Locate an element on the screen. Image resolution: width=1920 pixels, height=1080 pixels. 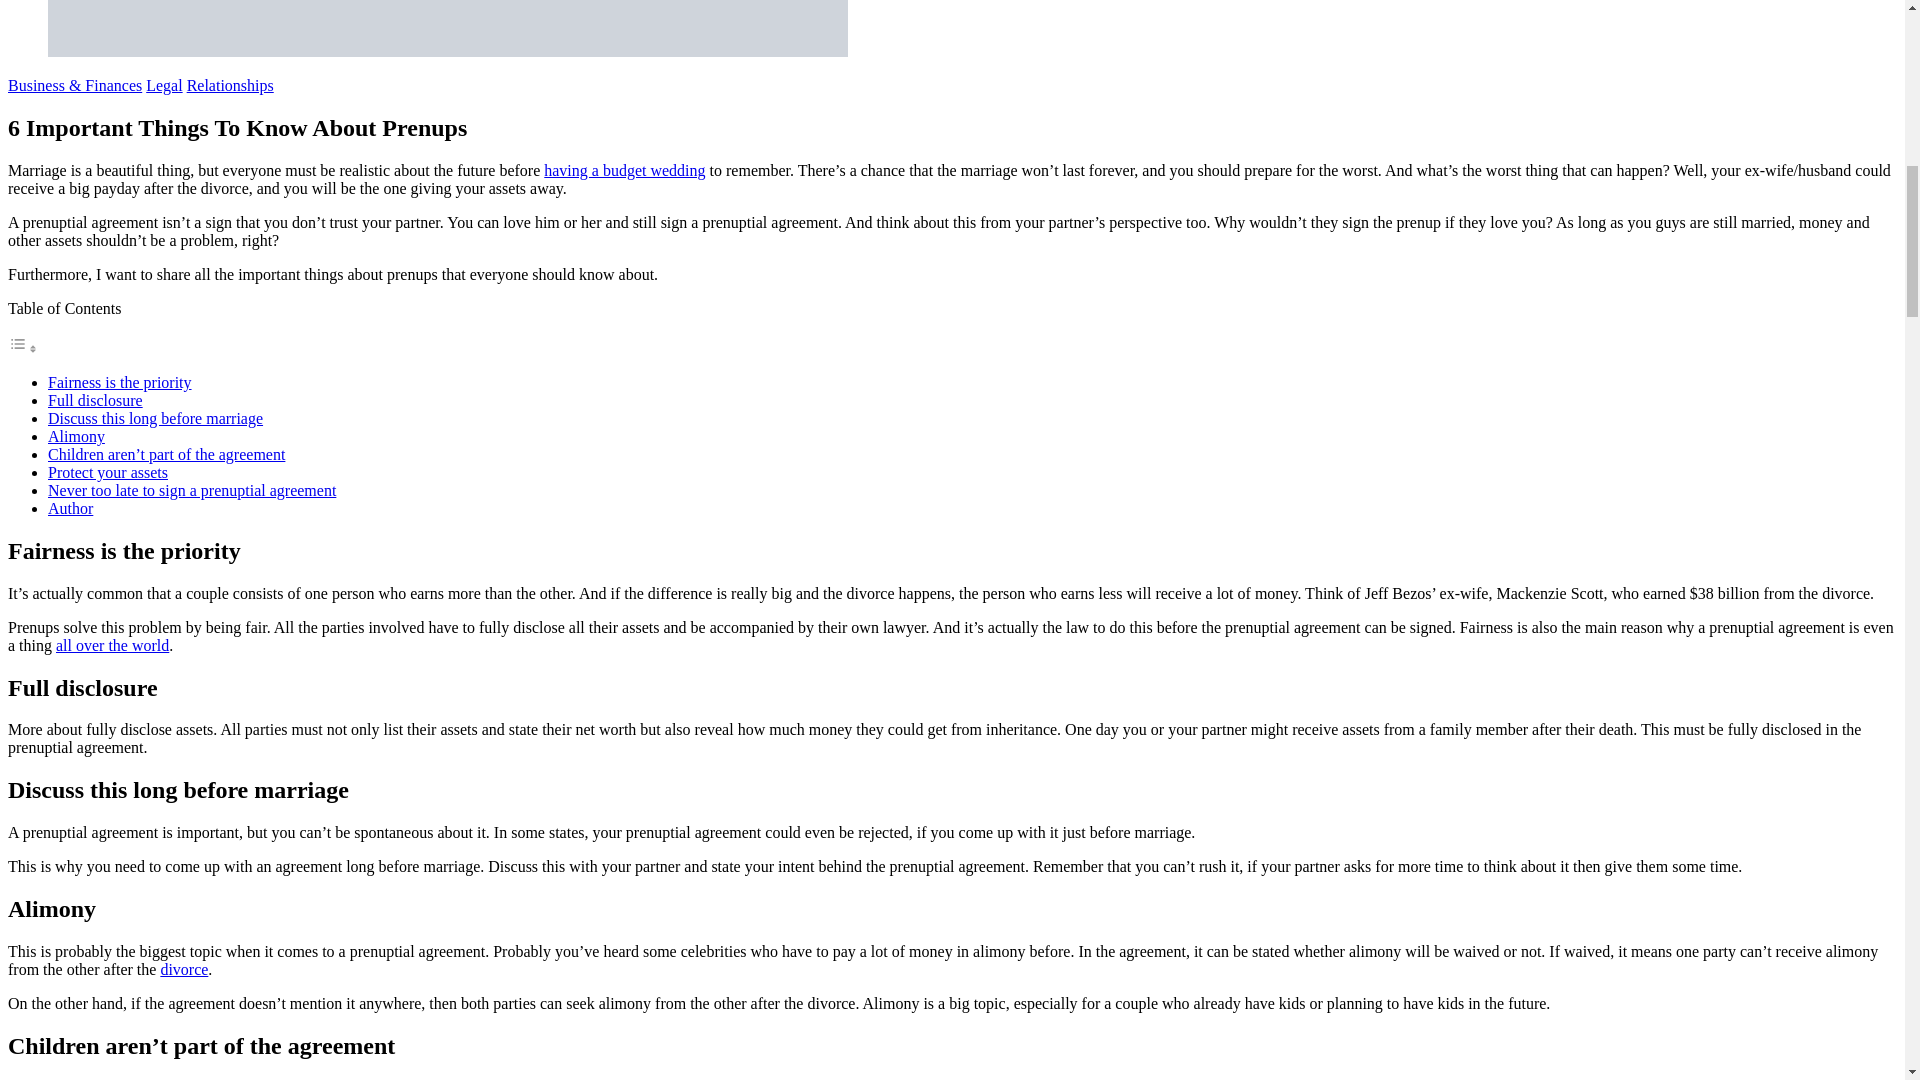
Author is located at coordinates (70, 508).